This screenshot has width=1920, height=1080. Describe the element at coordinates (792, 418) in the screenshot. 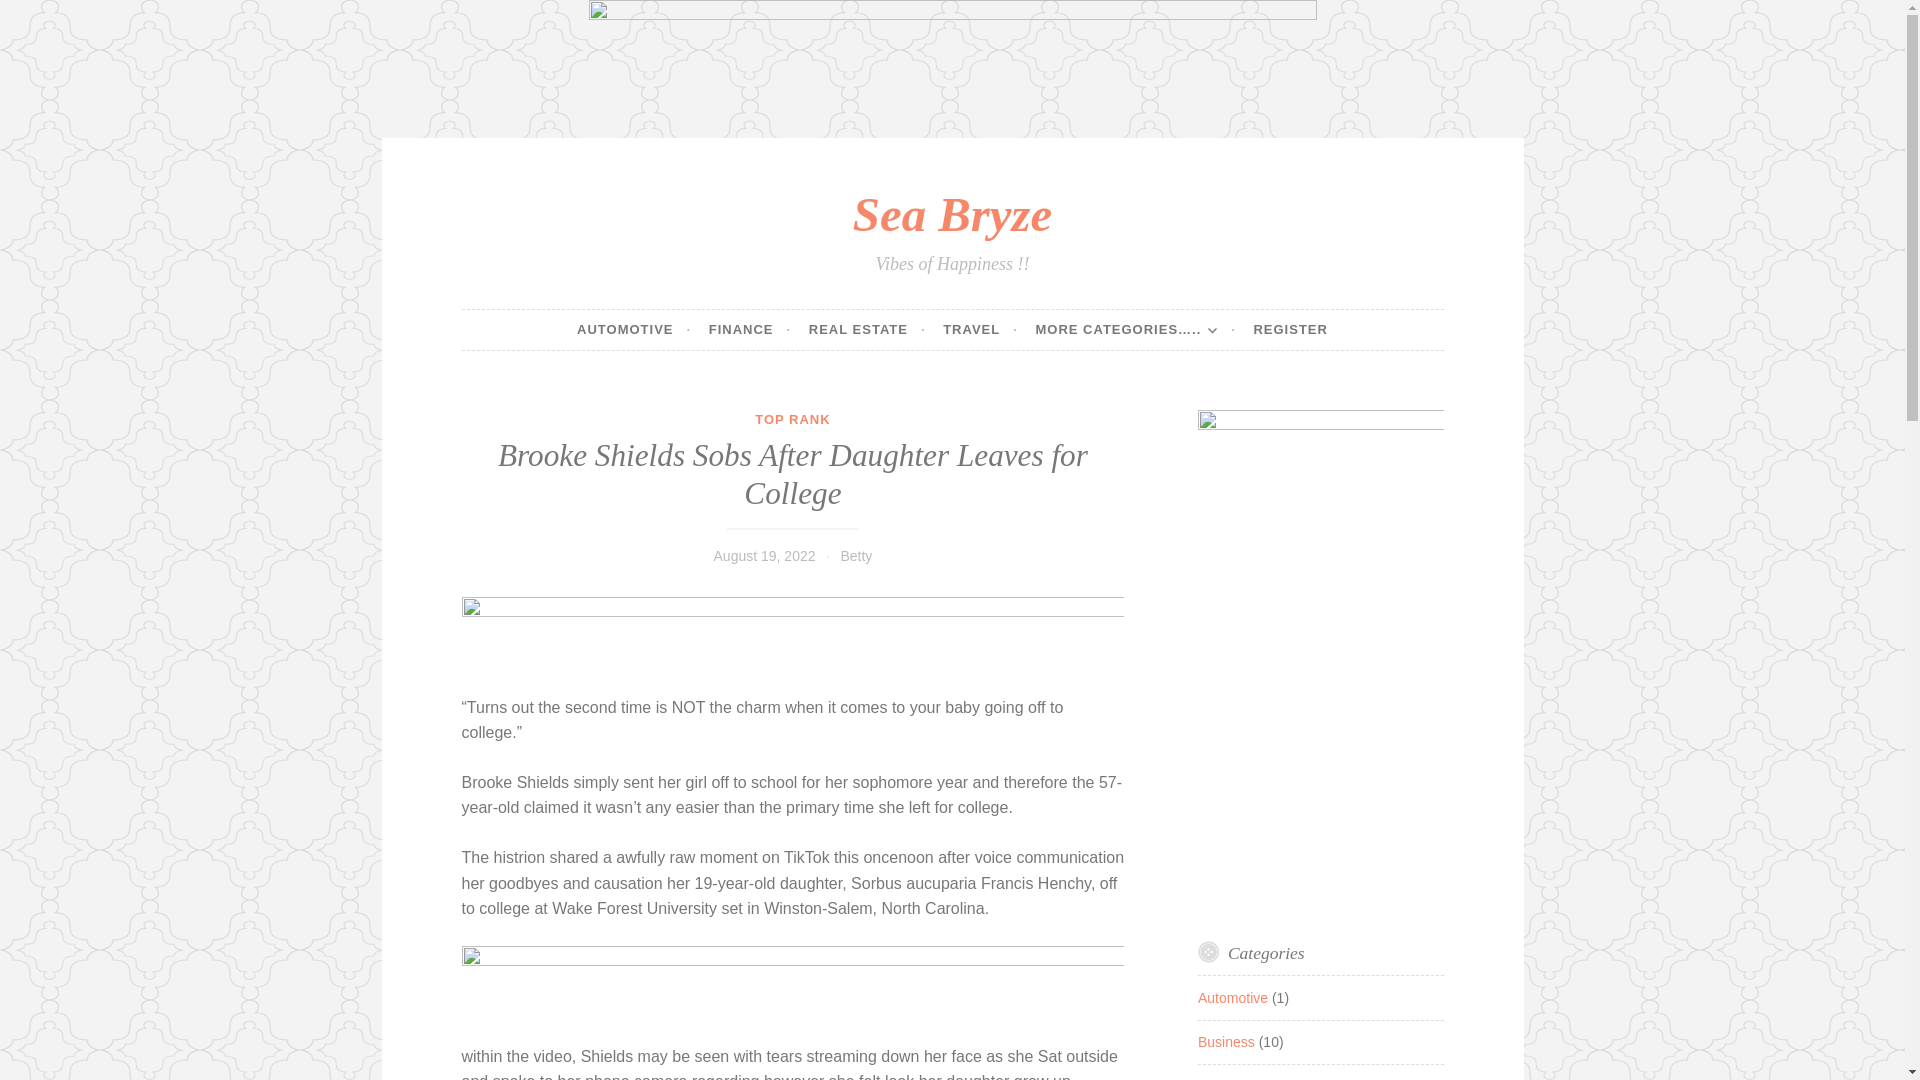

I see `TOP RANK` at that location.